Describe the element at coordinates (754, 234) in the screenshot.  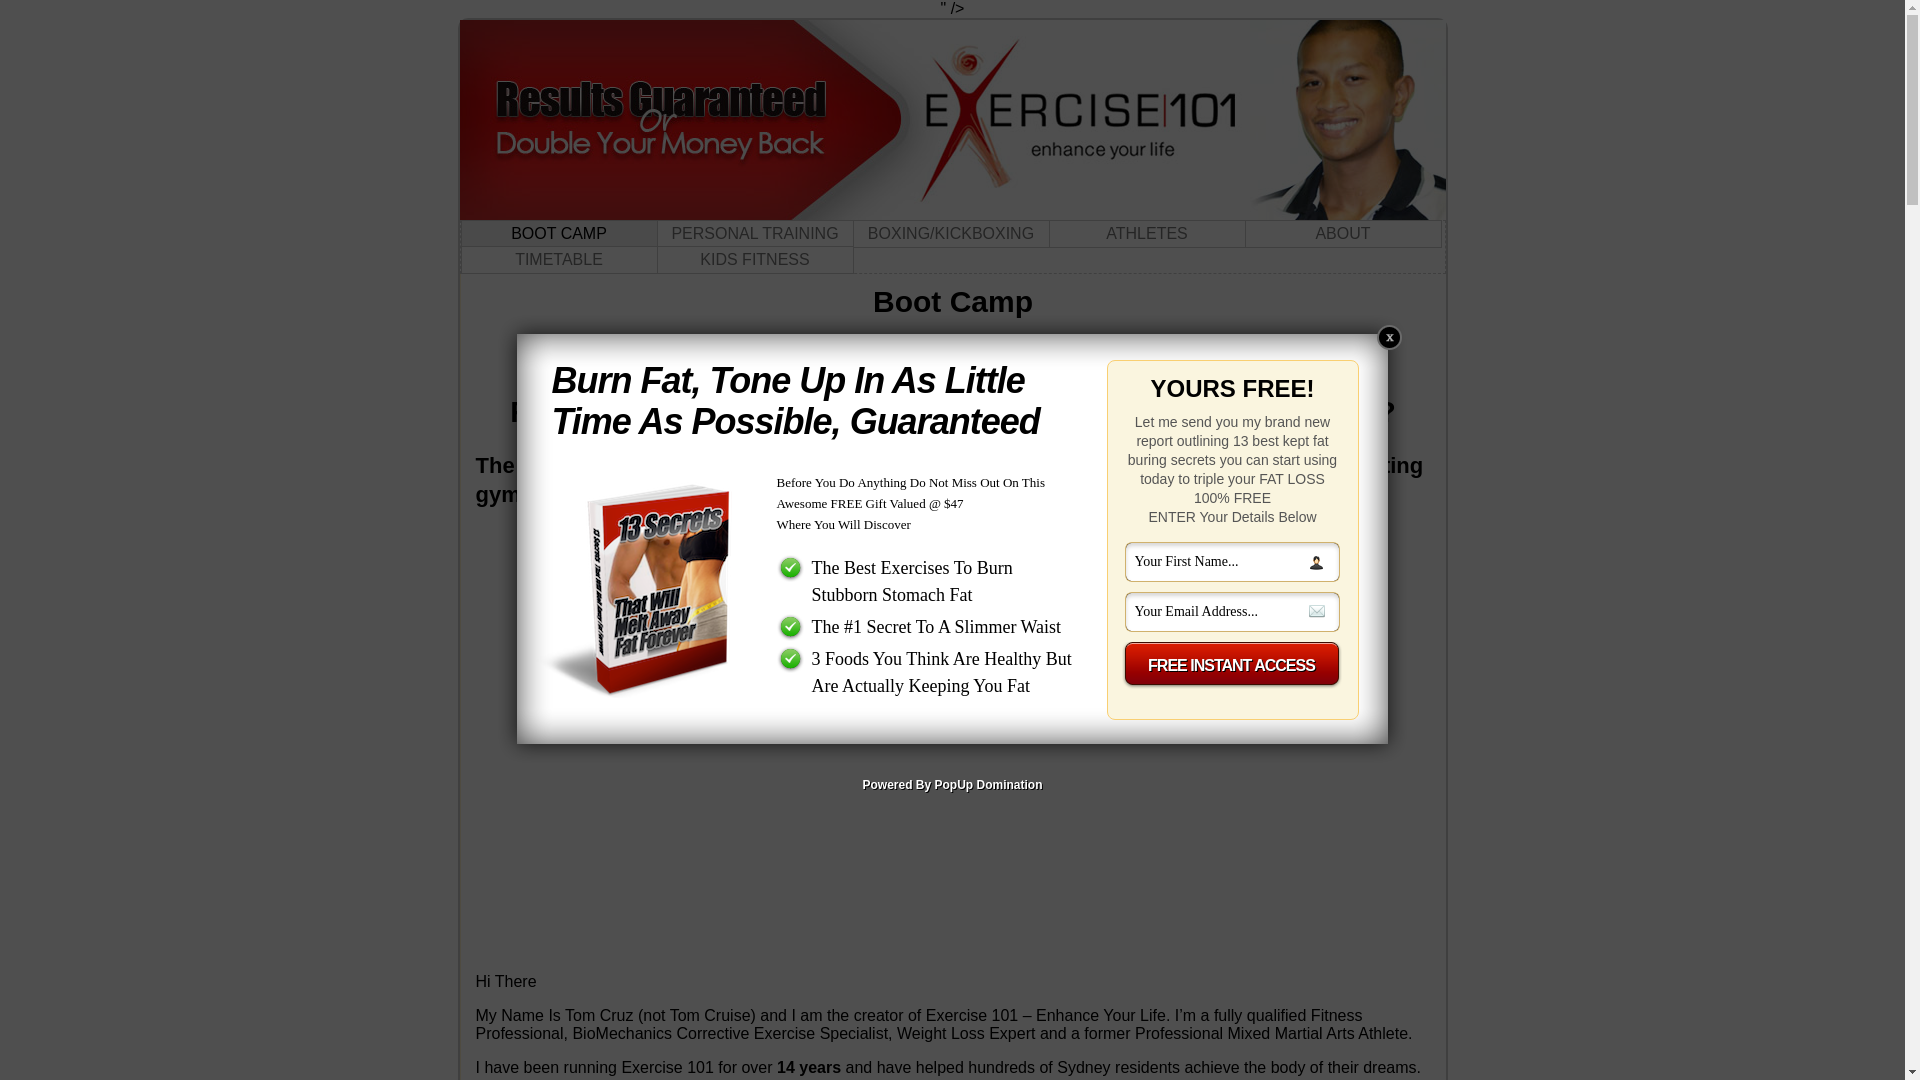
I see `PERSONAL TRAINING` at that location.